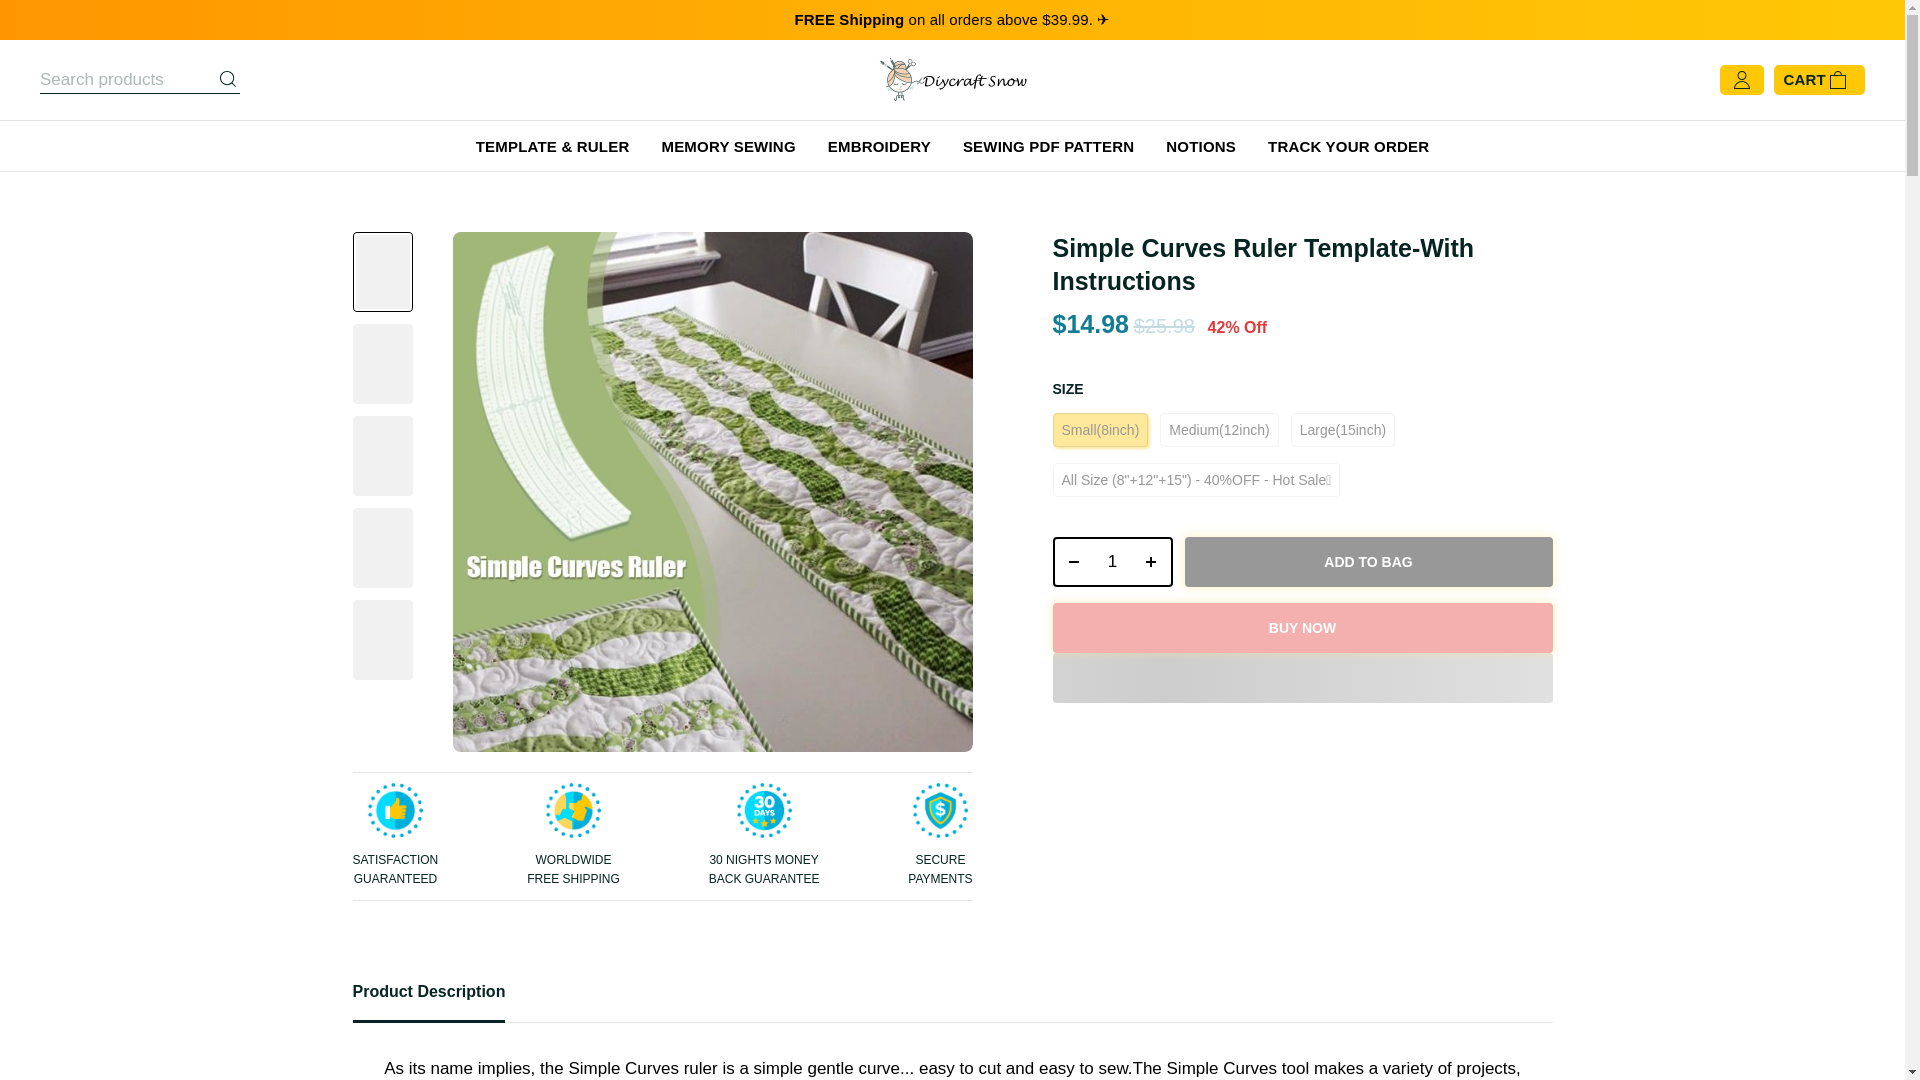 This screenshot has width=1920, height=1080. I want to click on NOTIONS, so click(1200, 145).